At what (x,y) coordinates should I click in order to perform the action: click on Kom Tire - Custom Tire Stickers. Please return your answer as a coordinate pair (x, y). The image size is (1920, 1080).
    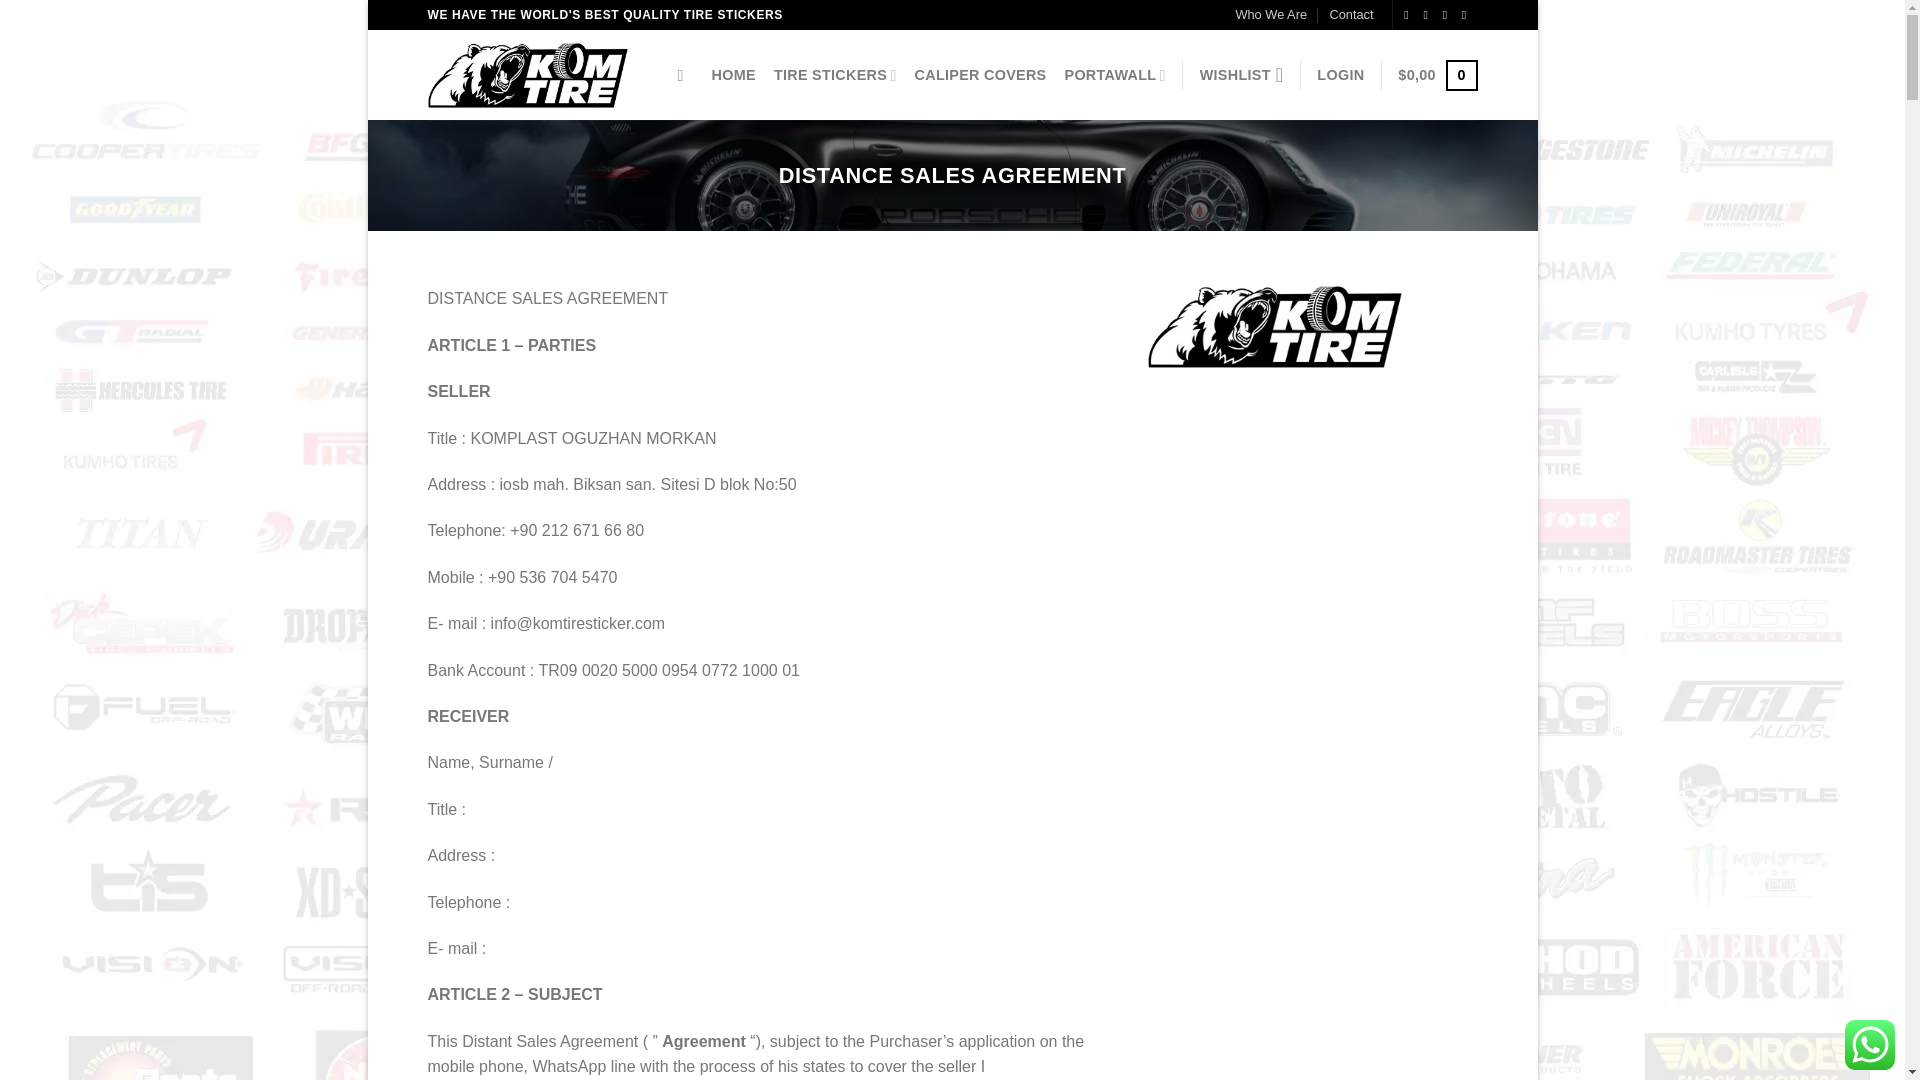
    Looking at the image, I should click on (528, 76).